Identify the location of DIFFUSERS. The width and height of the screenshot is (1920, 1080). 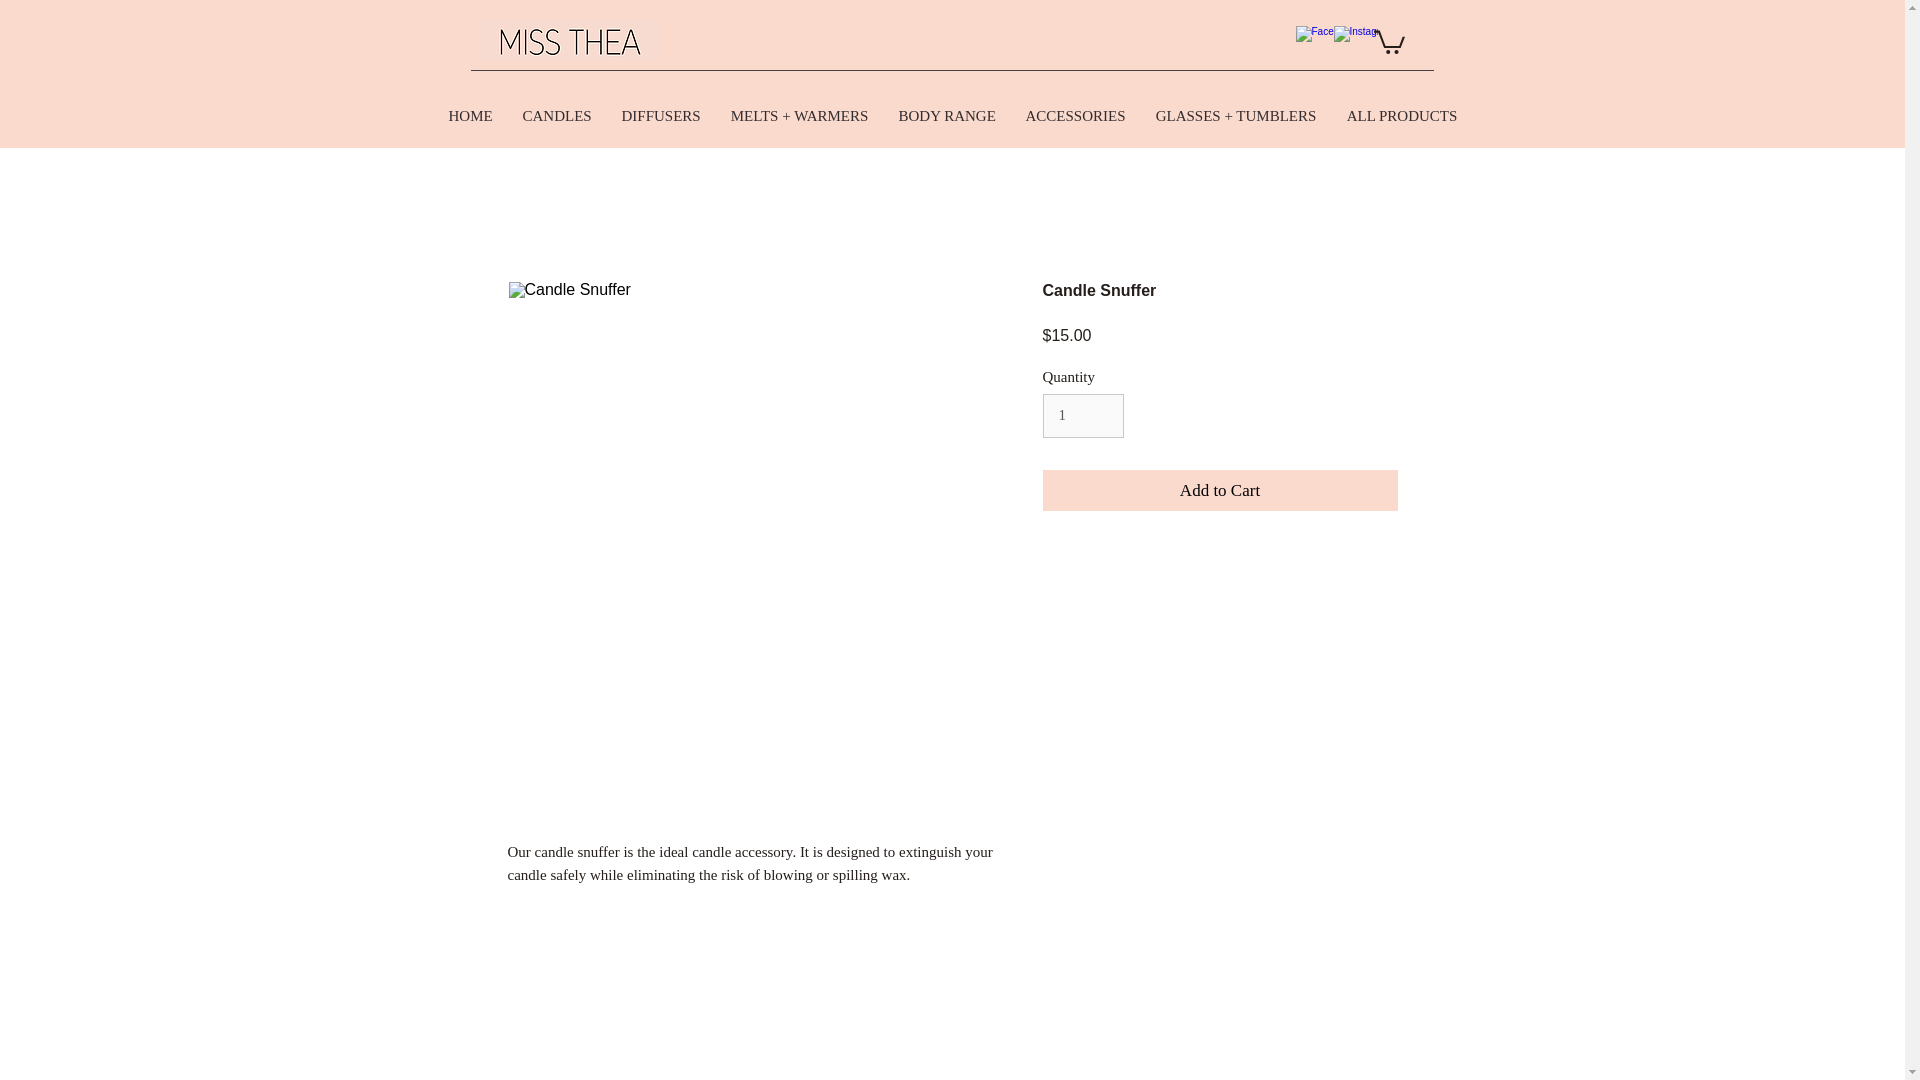
(660, 116).